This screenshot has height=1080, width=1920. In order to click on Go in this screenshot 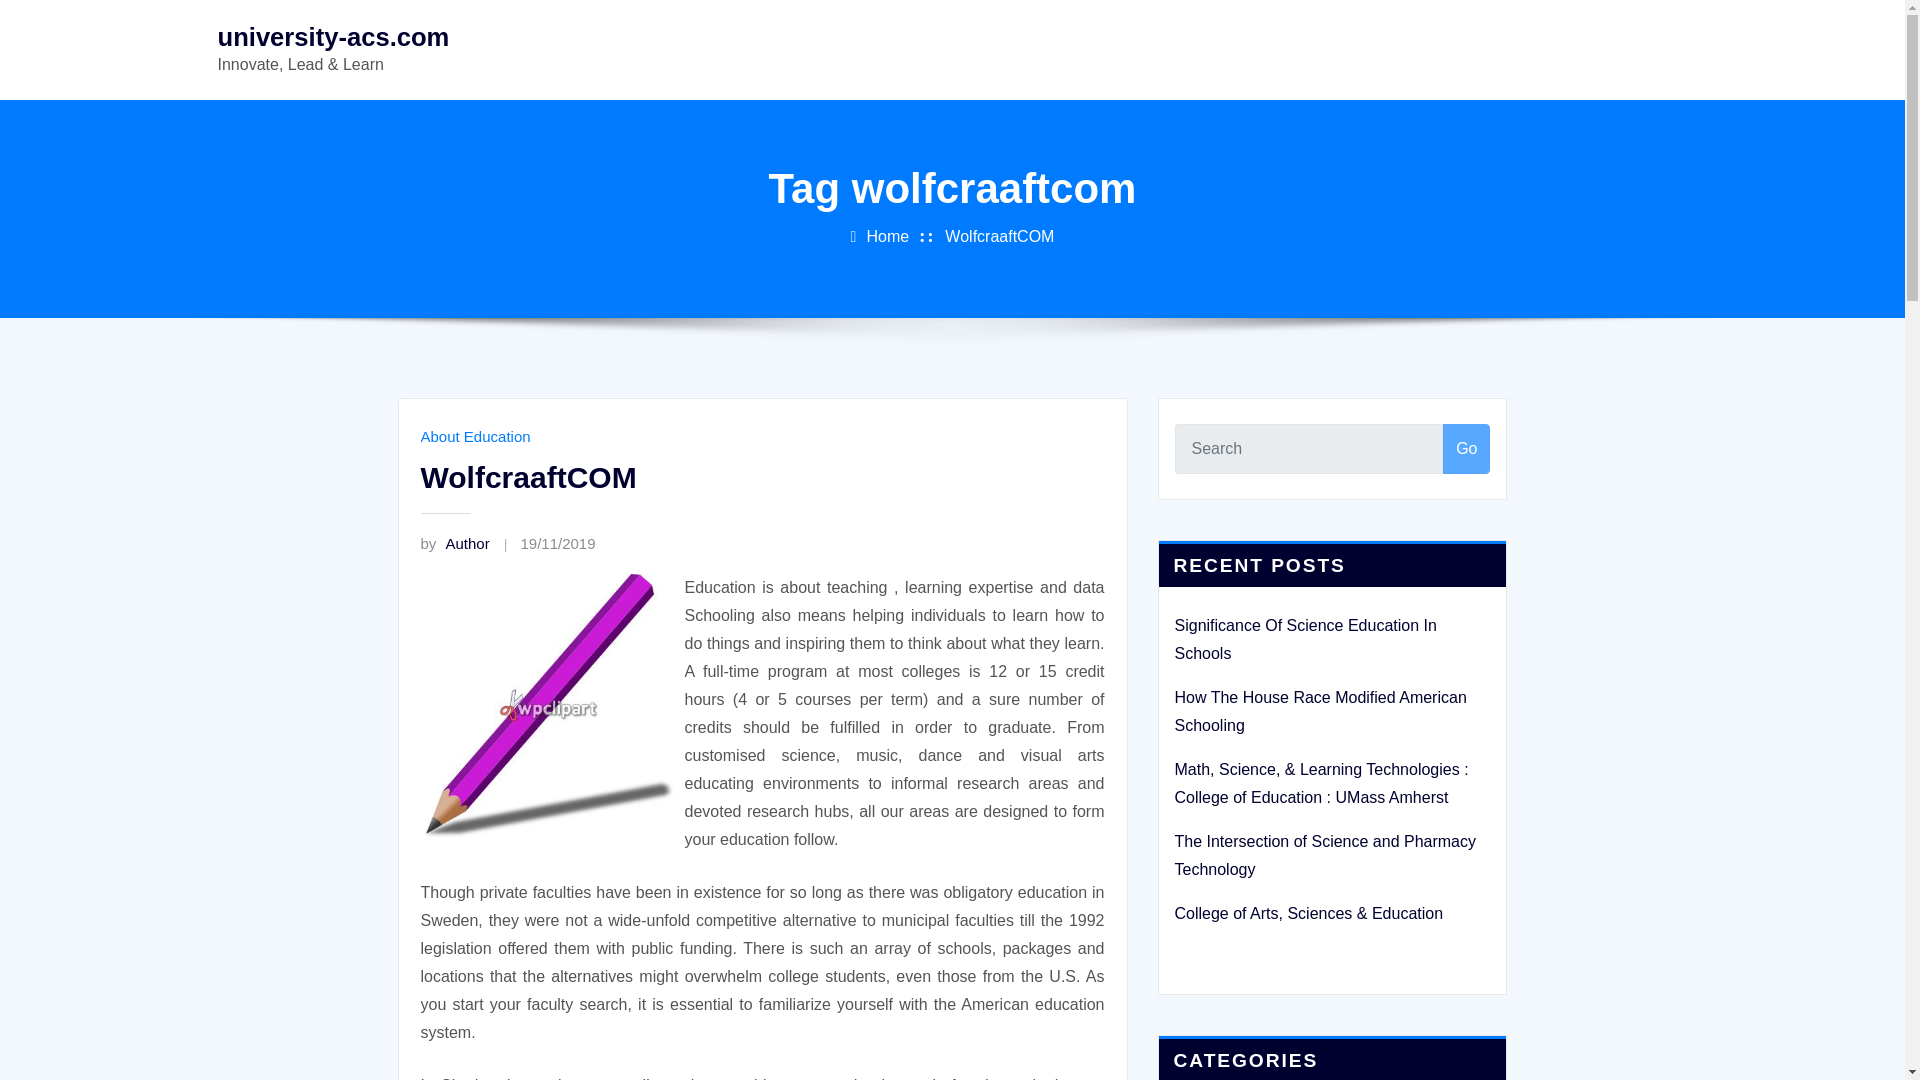, I will do `click(1466, 449)`.